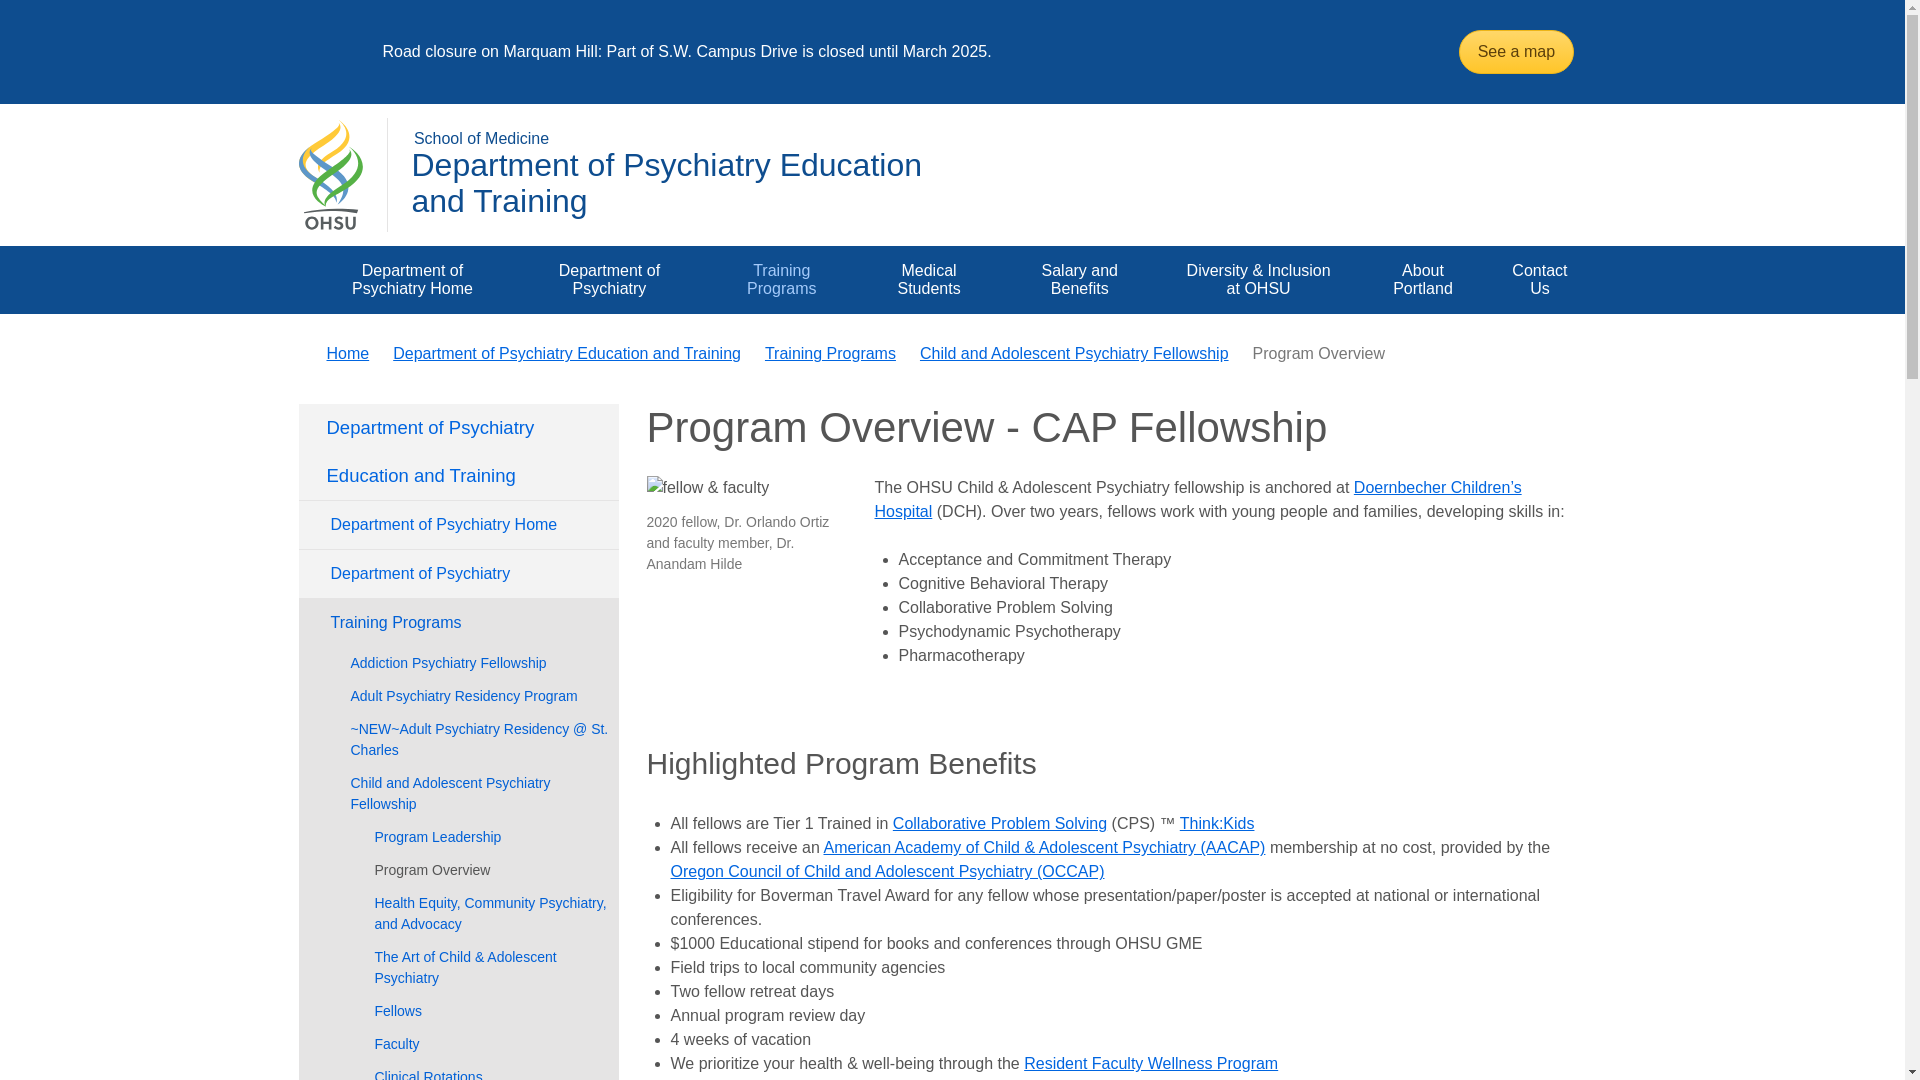 Image resolution: width=1920 pixels, height=1080 pixels. Describe the element at coordinates (1424, 280) in the screenshot. I see `About Portland` at that location.